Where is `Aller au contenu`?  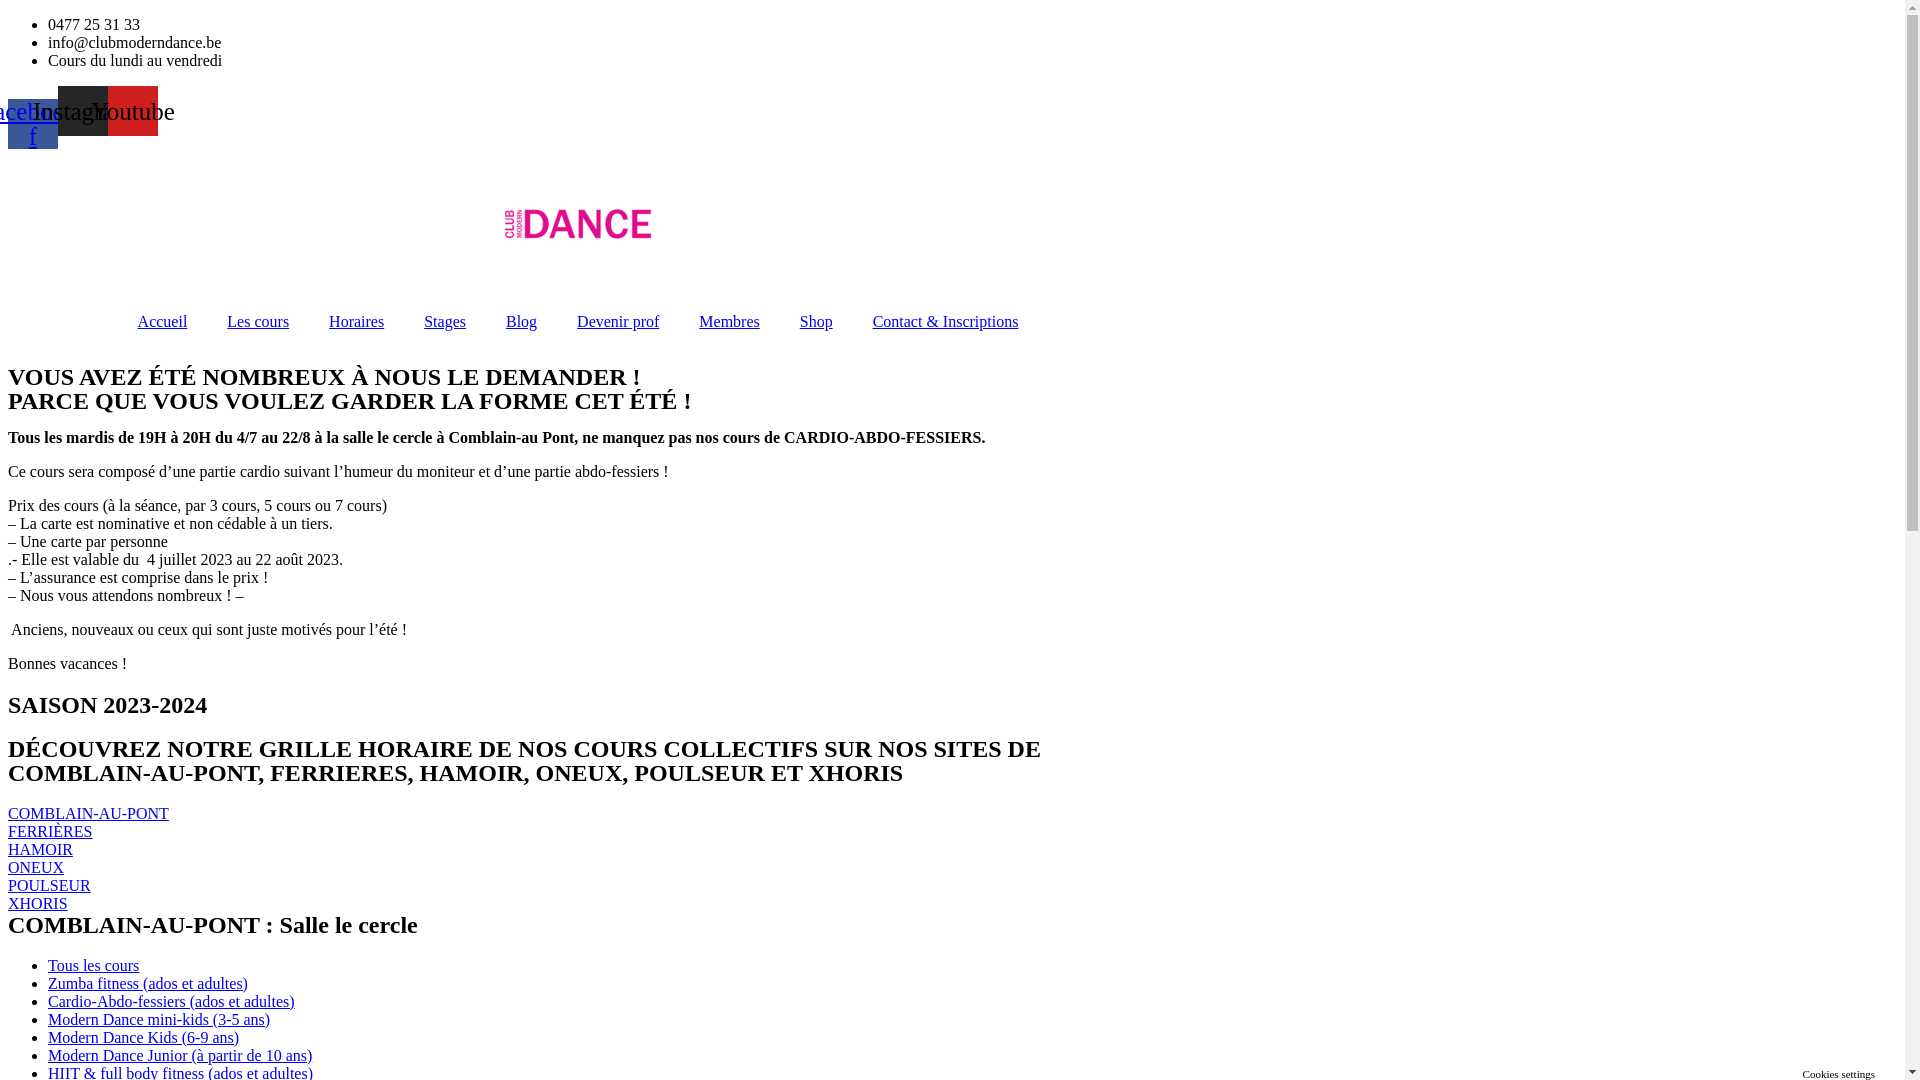
Aller au contenu is located at coordinates (8, 16).